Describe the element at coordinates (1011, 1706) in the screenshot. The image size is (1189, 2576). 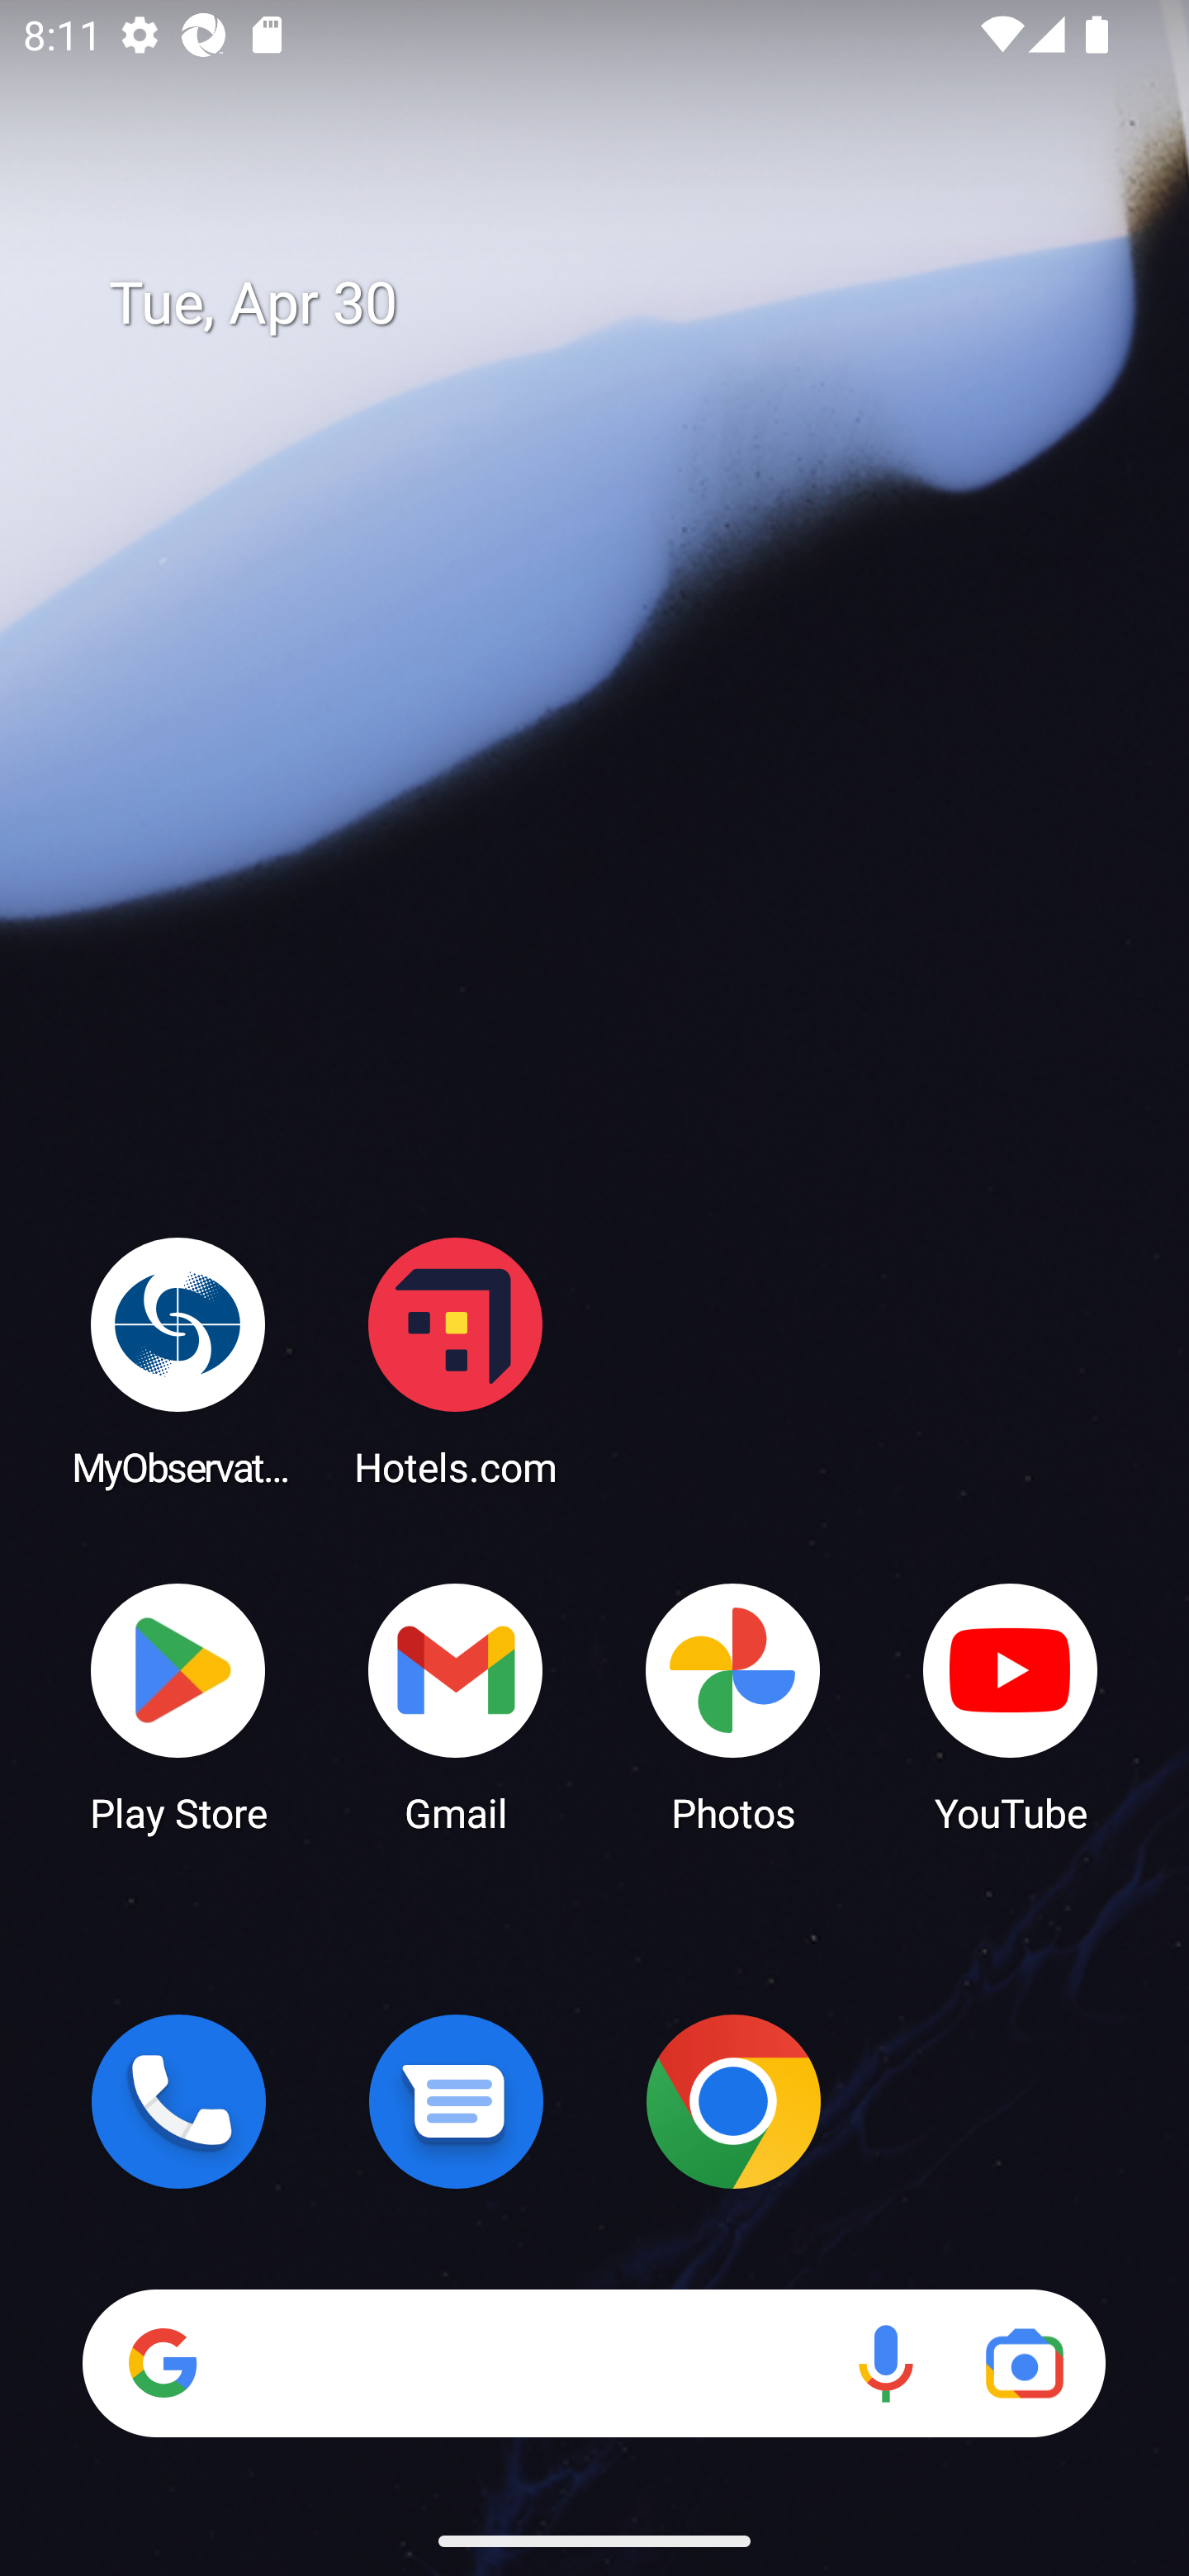
I see `YouTube` at that location.